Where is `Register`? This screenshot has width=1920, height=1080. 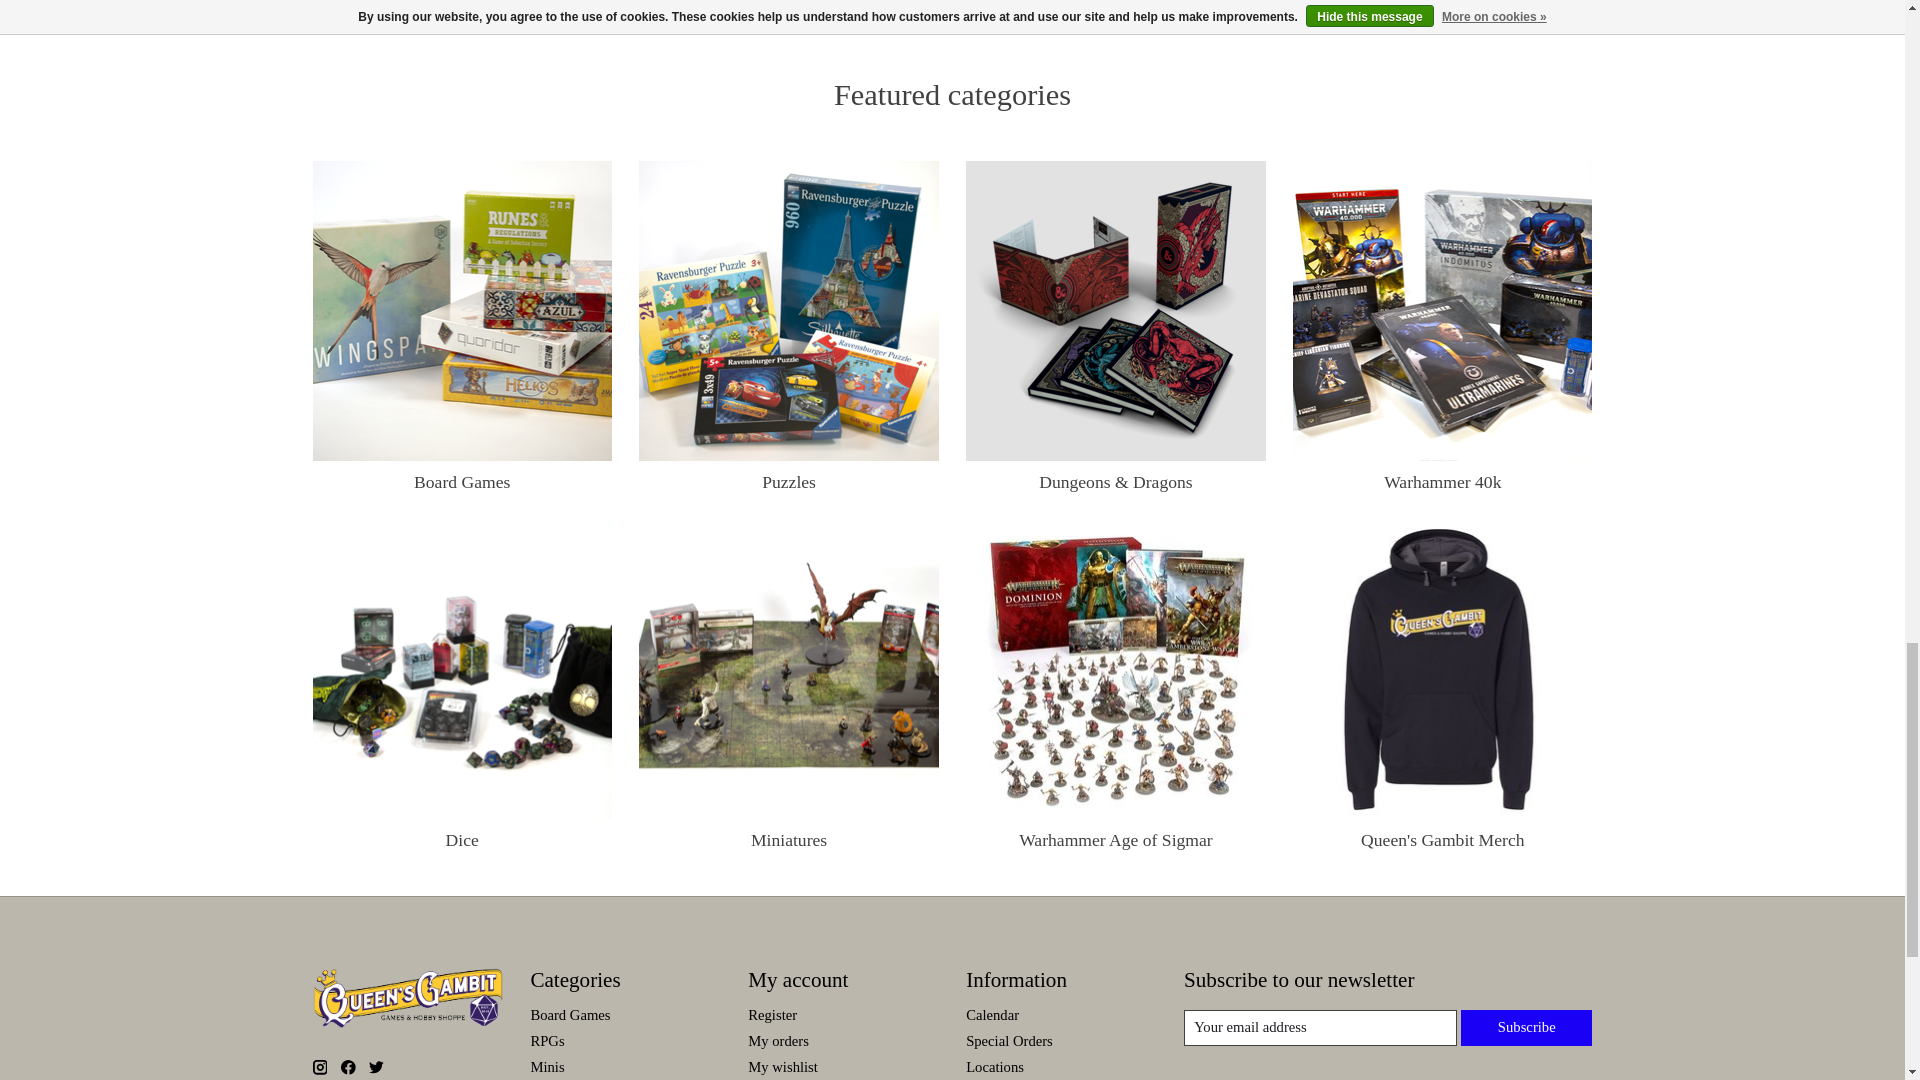
Register is located at coordinates (772, 1014).